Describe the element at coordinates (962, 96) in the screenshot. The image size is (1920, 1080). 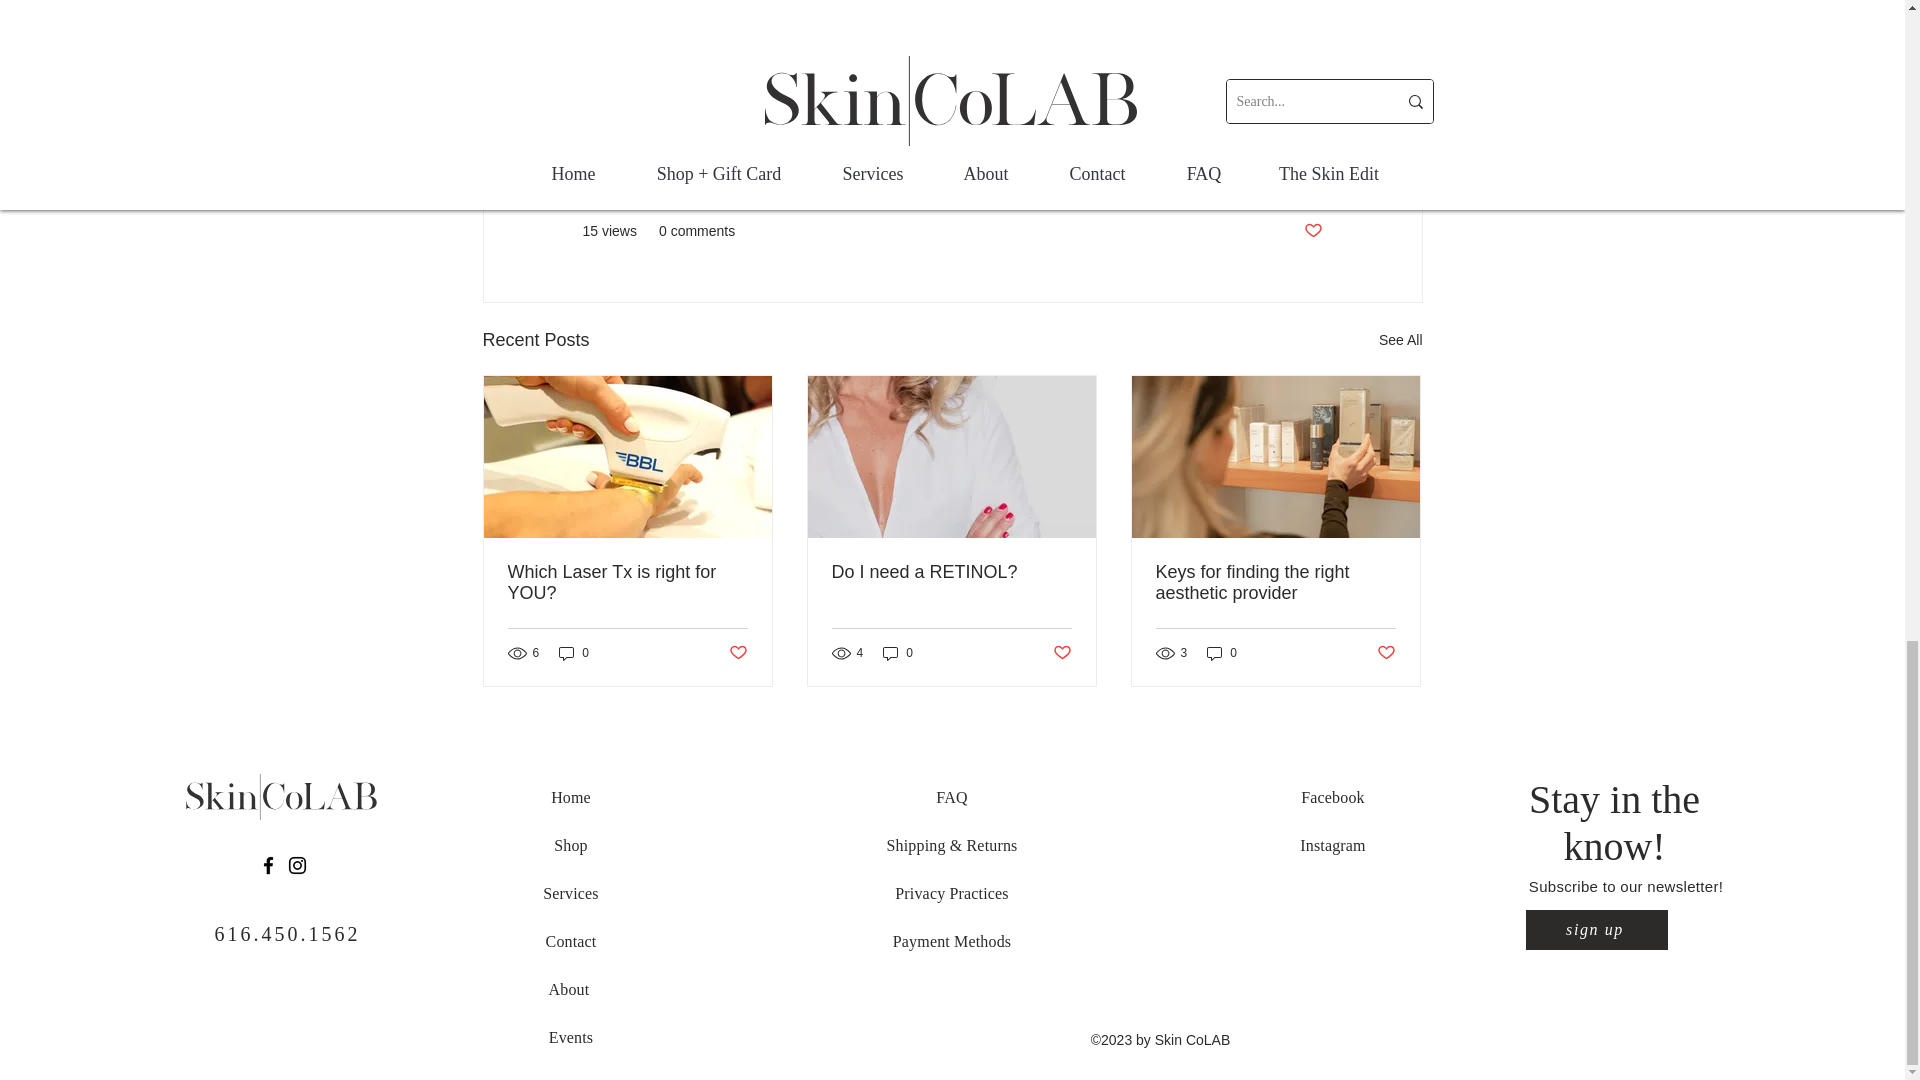
I see `new patient` at that location.